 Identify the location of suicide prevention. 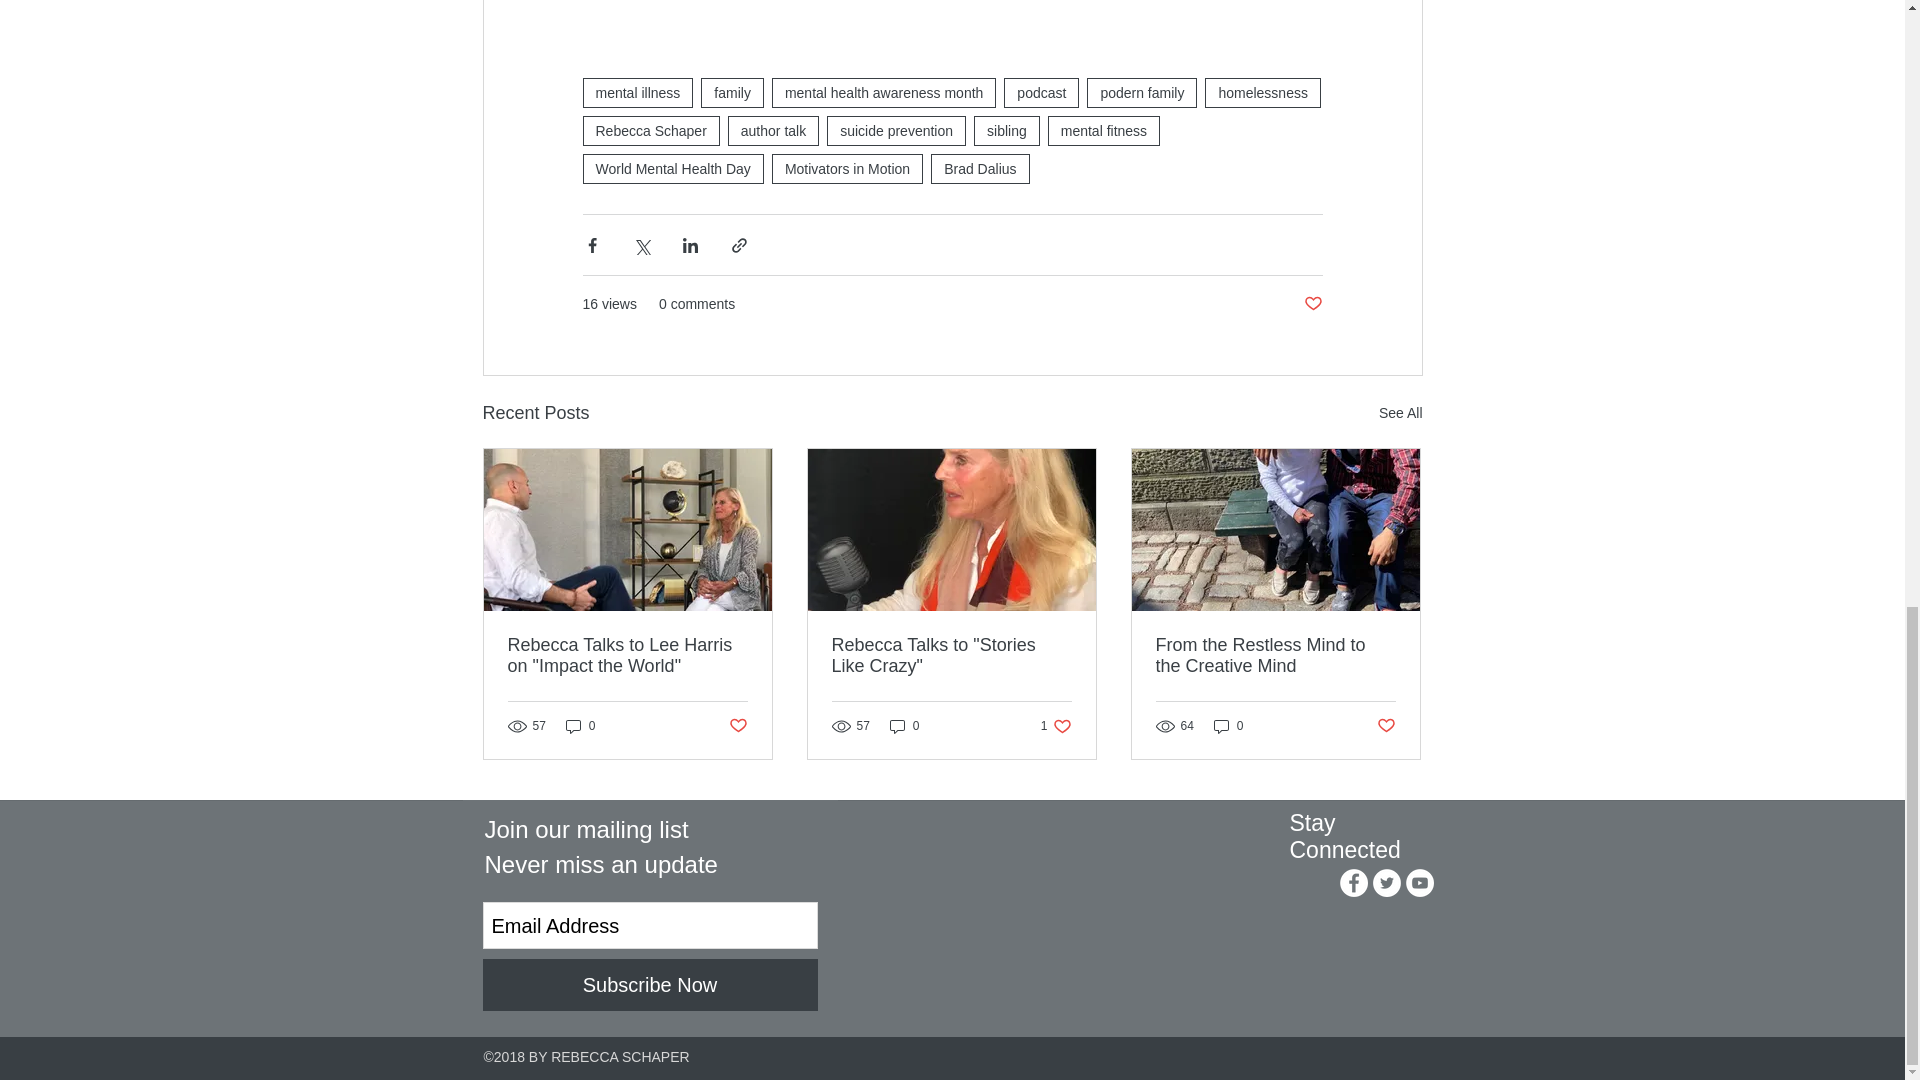
(1006, 130).